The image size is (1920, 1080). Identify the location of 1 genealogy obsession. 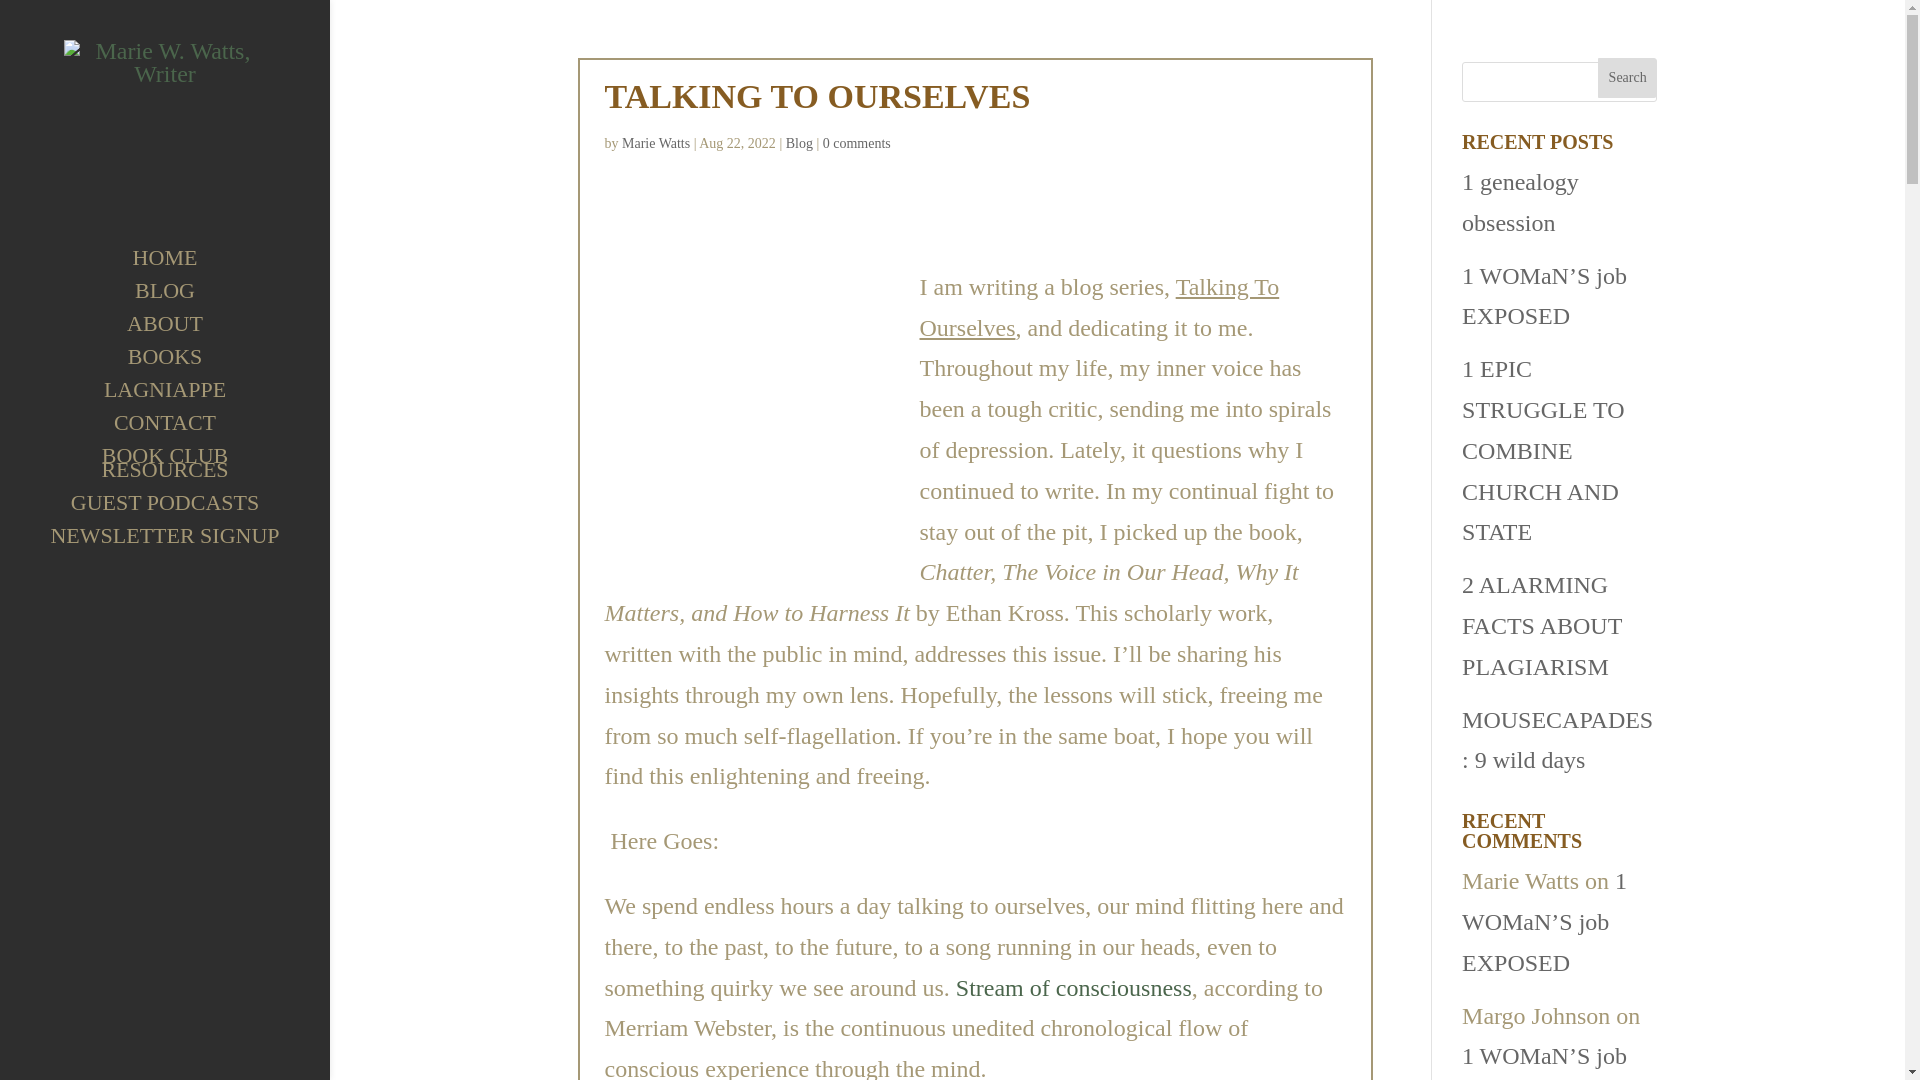
(1520, 202).